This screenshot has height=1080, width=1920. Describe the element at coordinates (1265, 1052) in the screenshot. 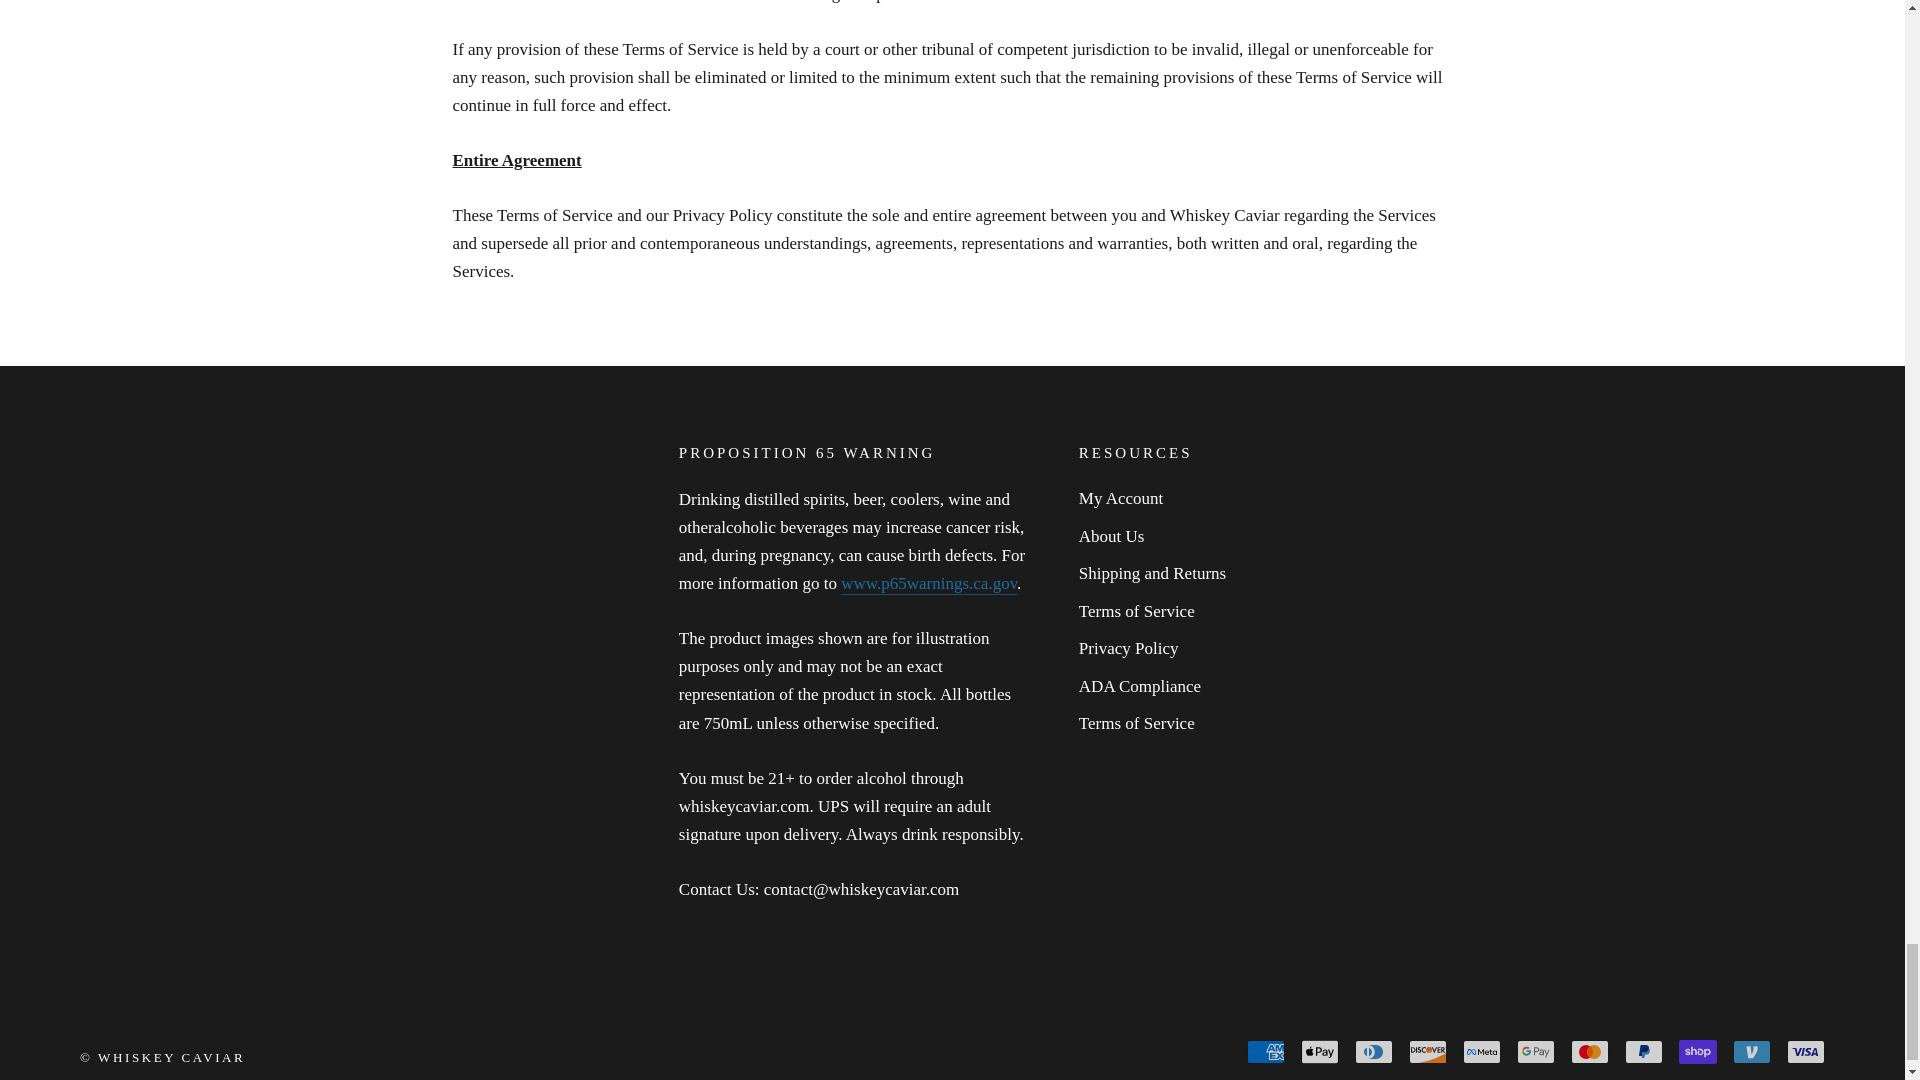

I see `American Express` at that location.